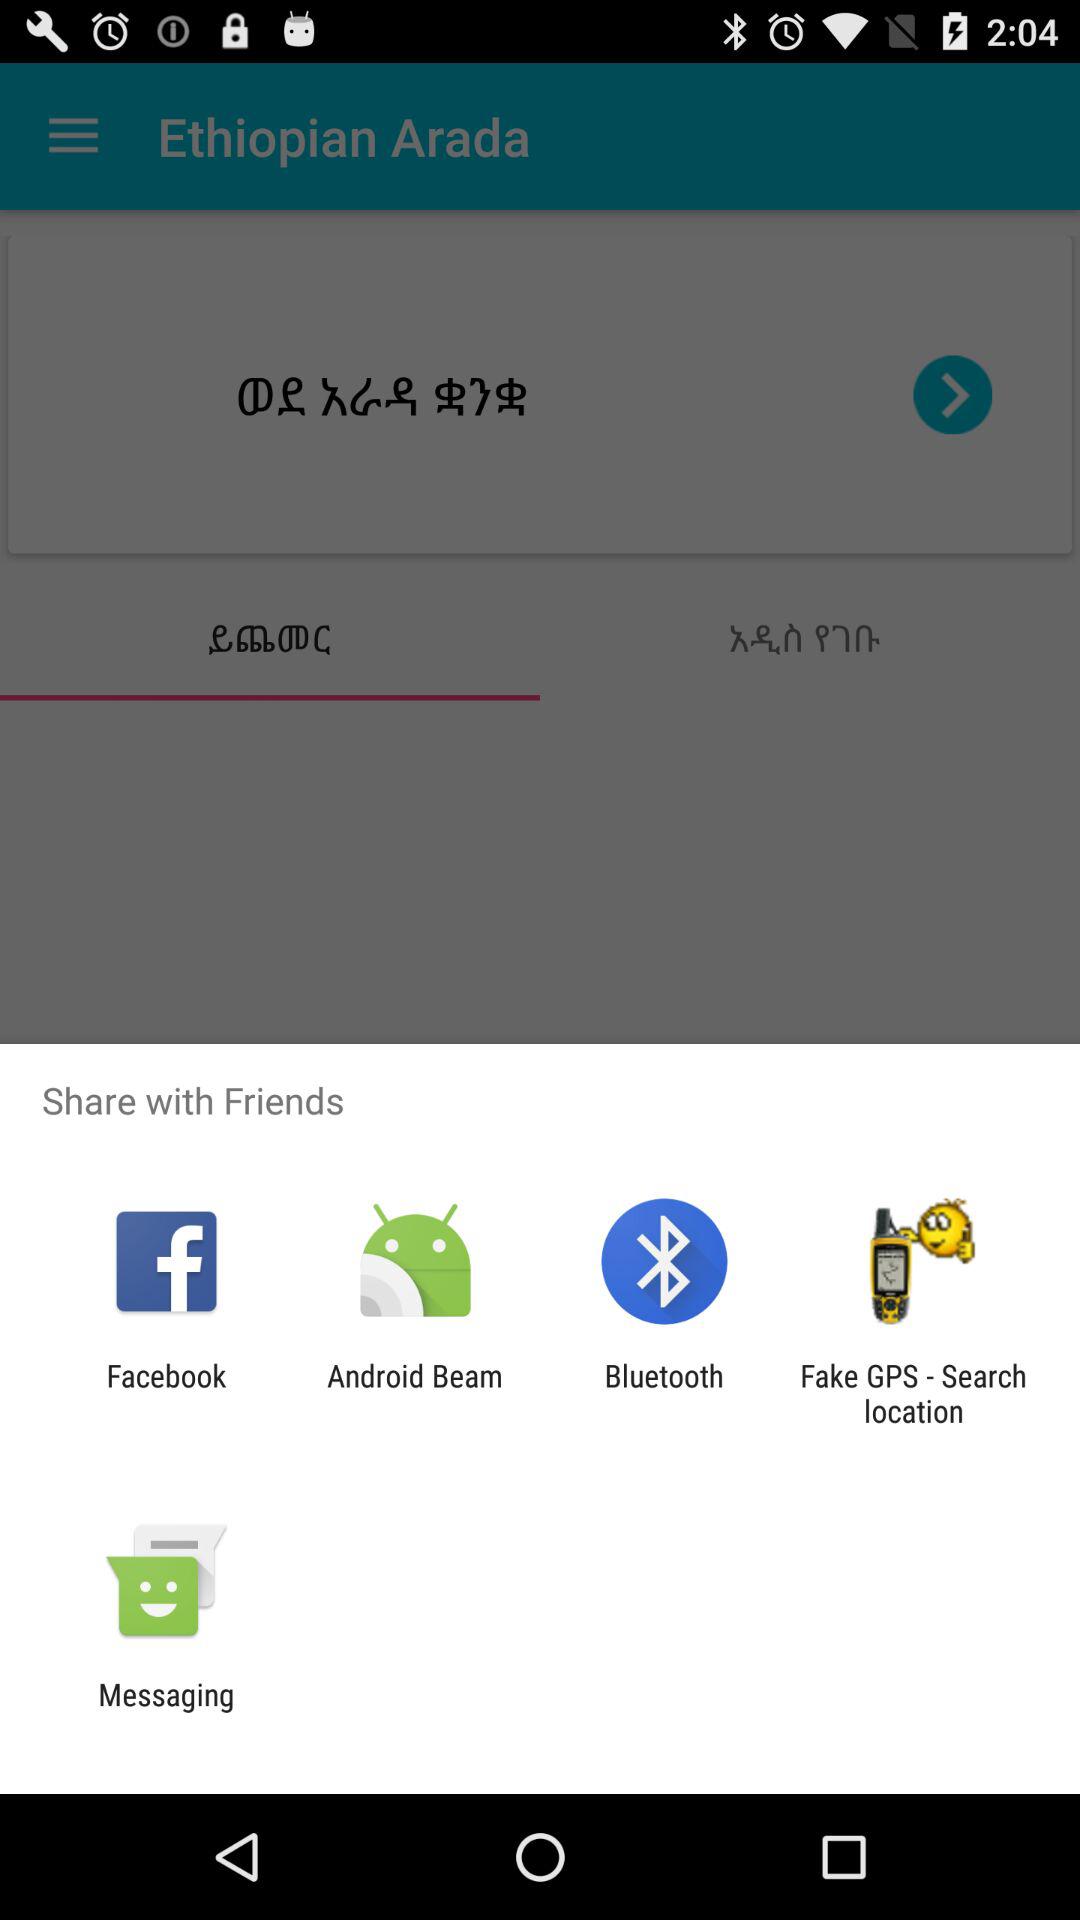 The height and width of the screenshot is (1920, 1080). I want to click on press the icon next to the android beam app, so click(166, 1393).